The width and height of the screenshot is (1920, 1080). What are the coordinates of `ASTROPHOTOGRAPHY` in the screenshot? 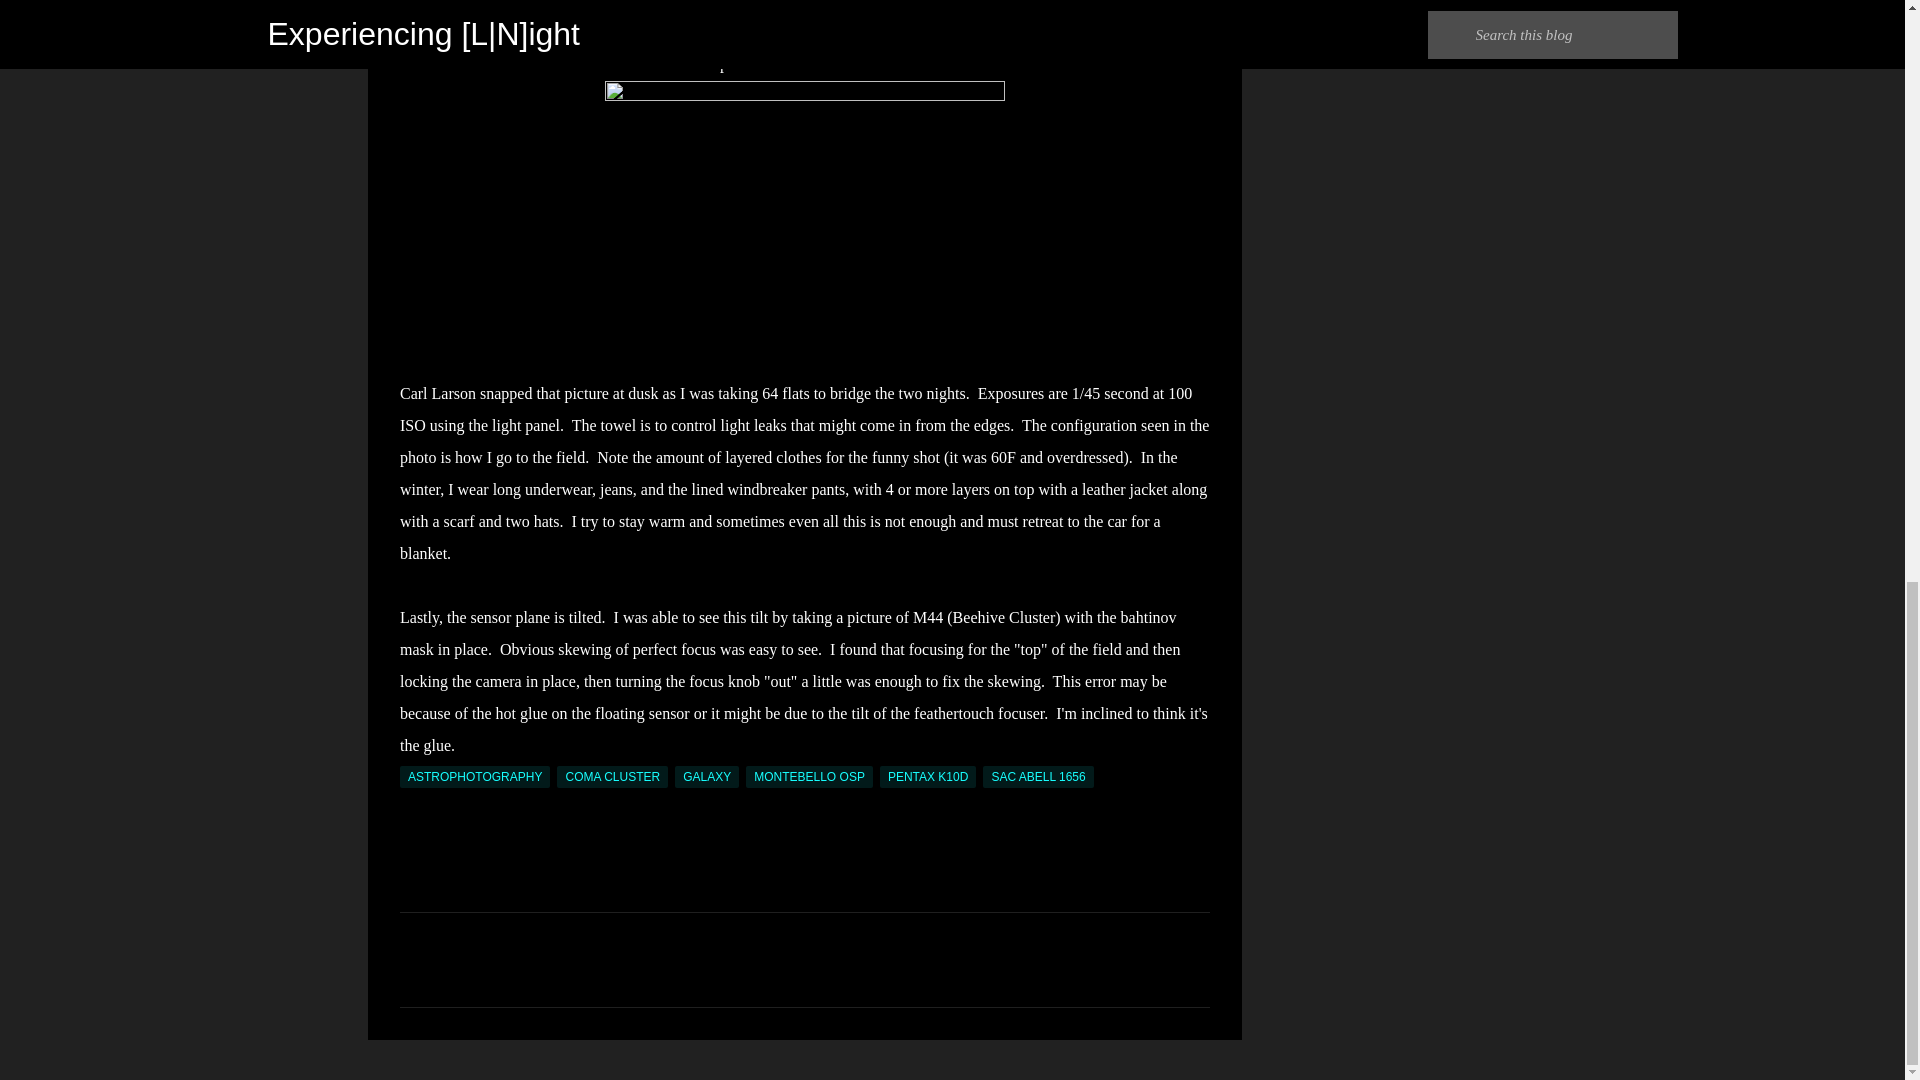 It's located at (474, 776).